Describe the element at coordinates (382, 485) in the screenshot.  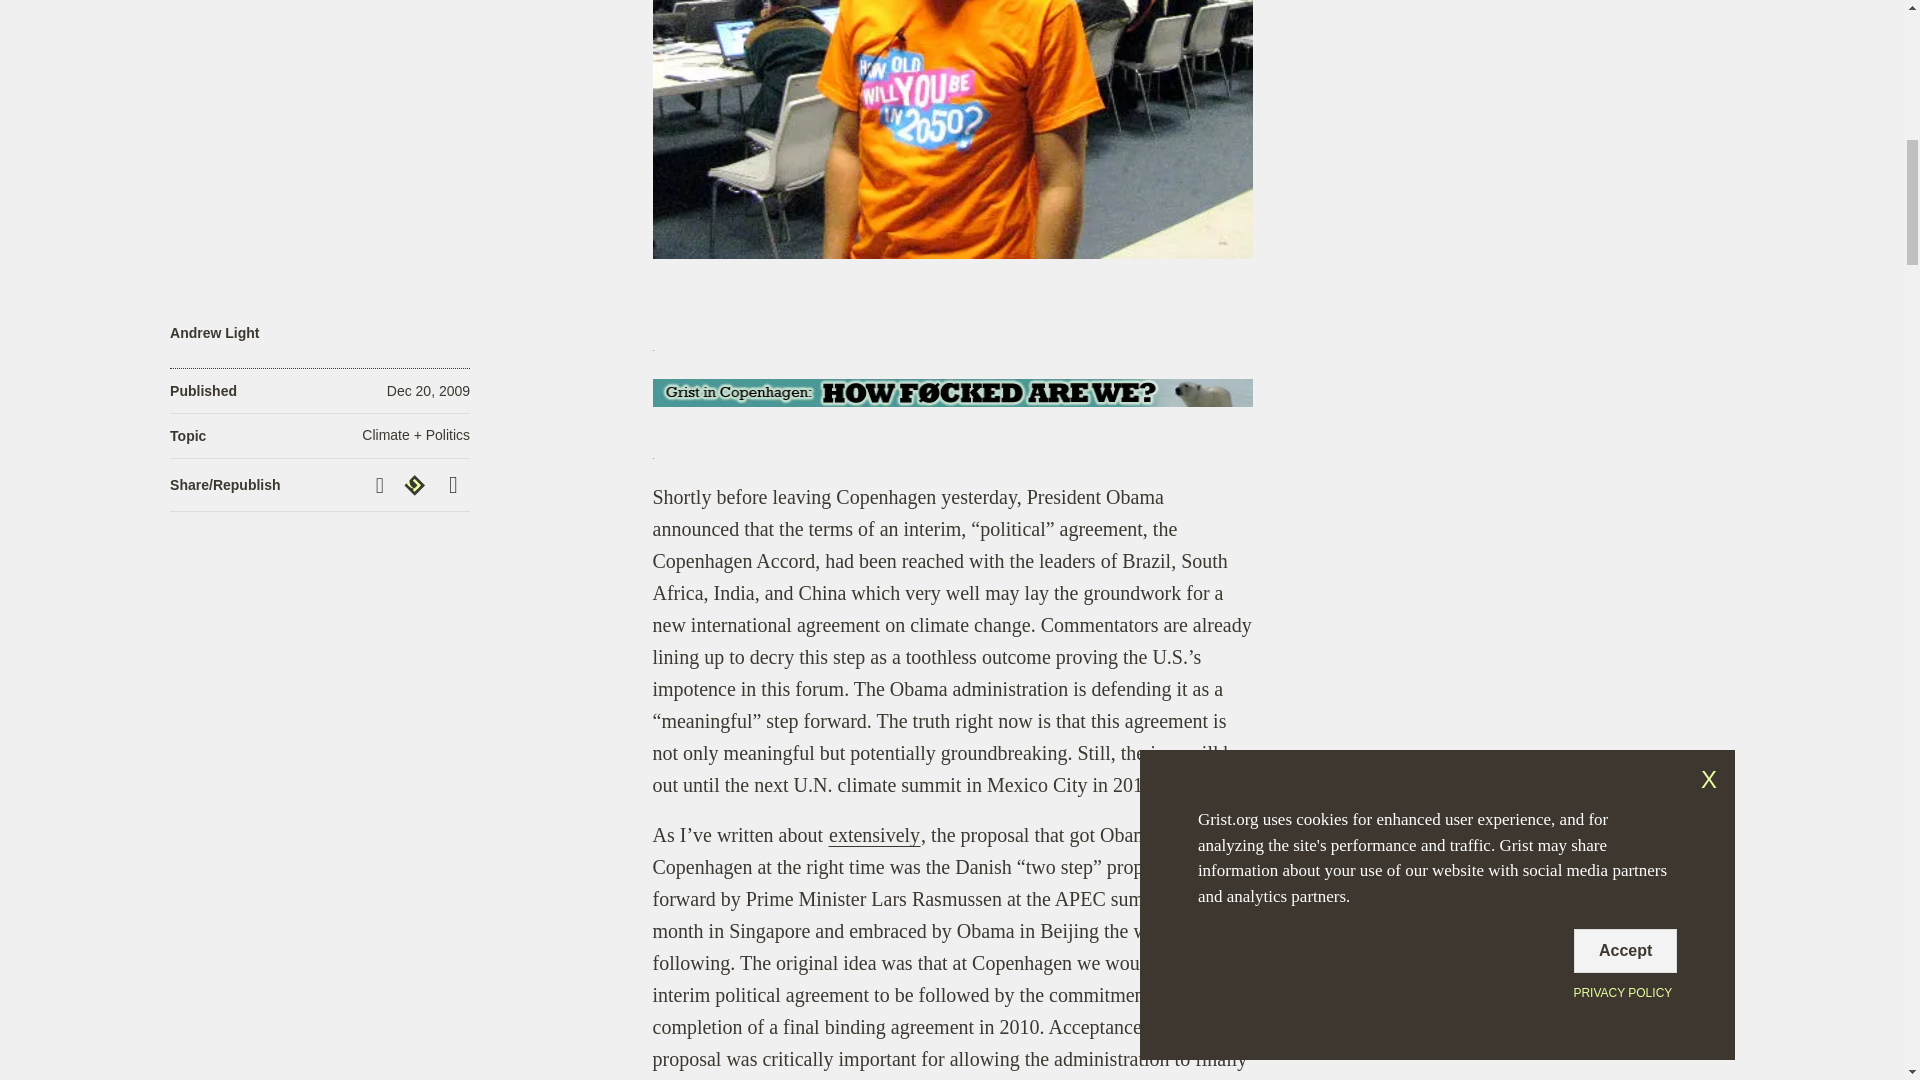
I see `Copy article link` at that location.